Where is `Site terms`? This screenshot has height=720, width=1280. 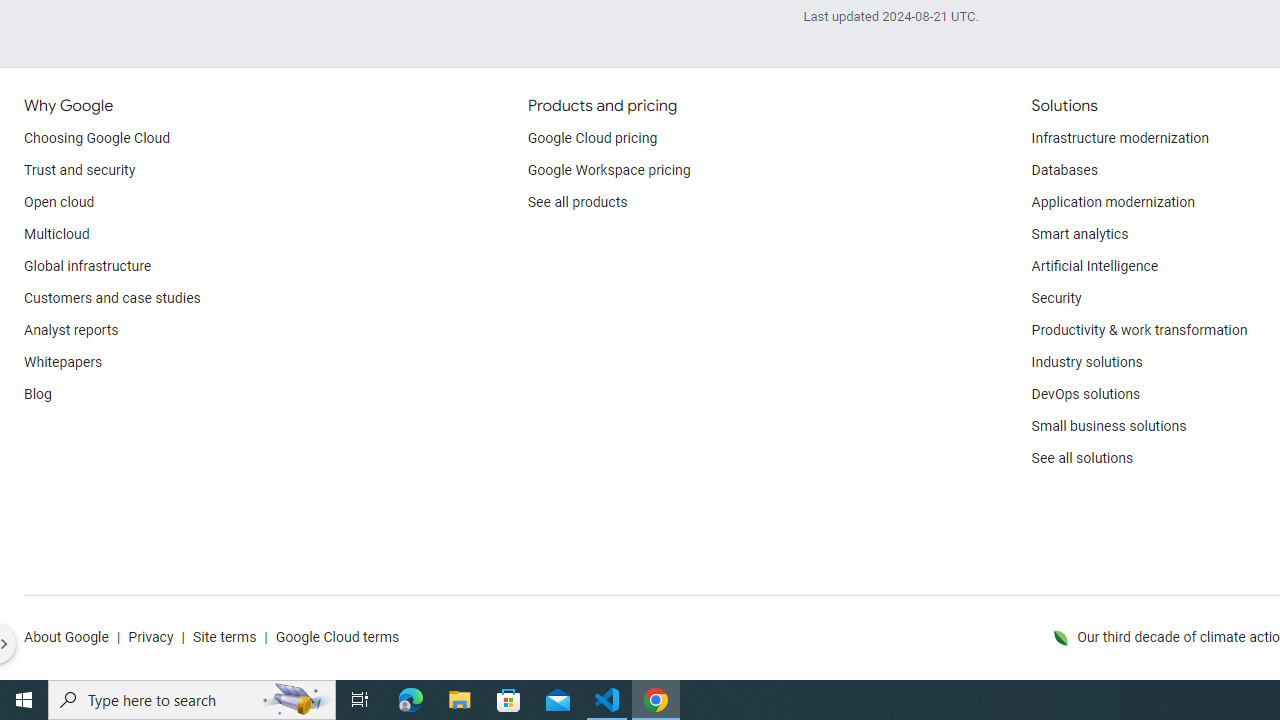
Site terms is located at coordinates (224, 638).